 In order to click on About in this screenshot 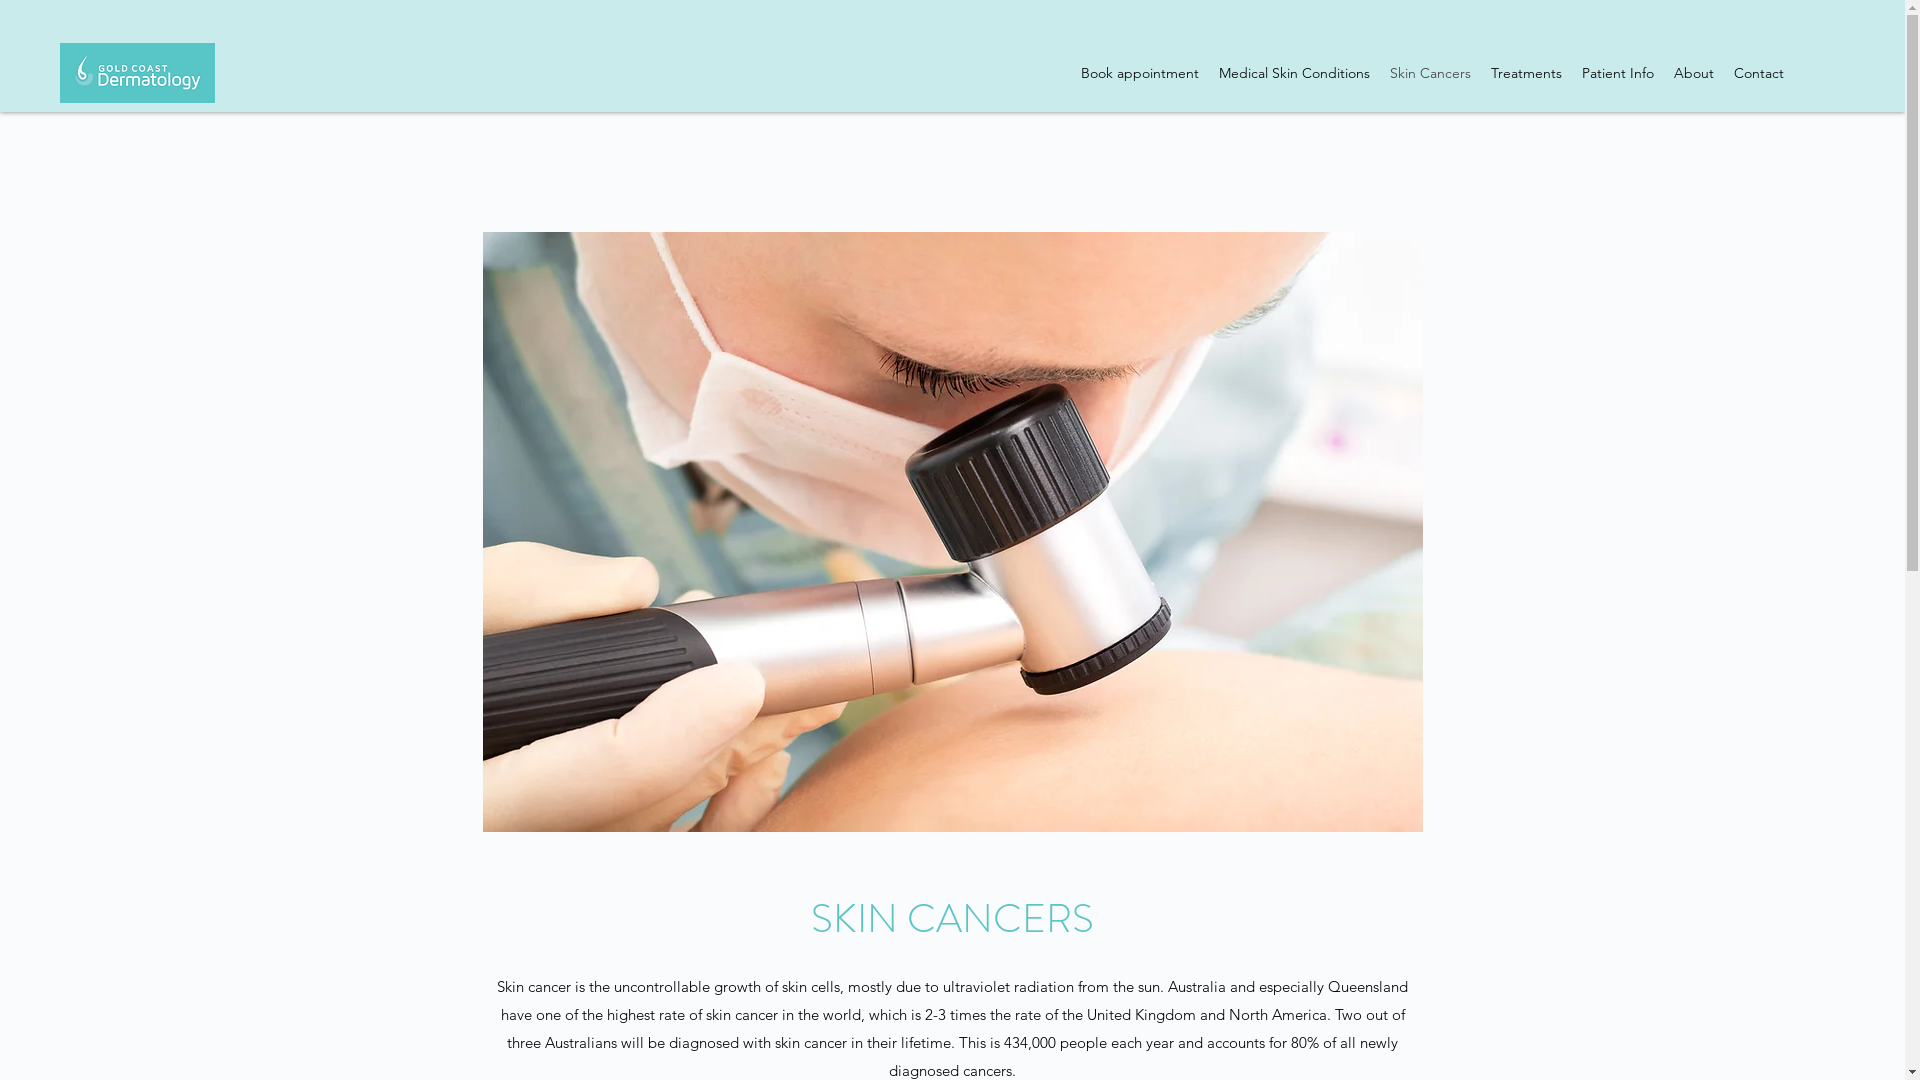, I will do `click(1694, 73)`.